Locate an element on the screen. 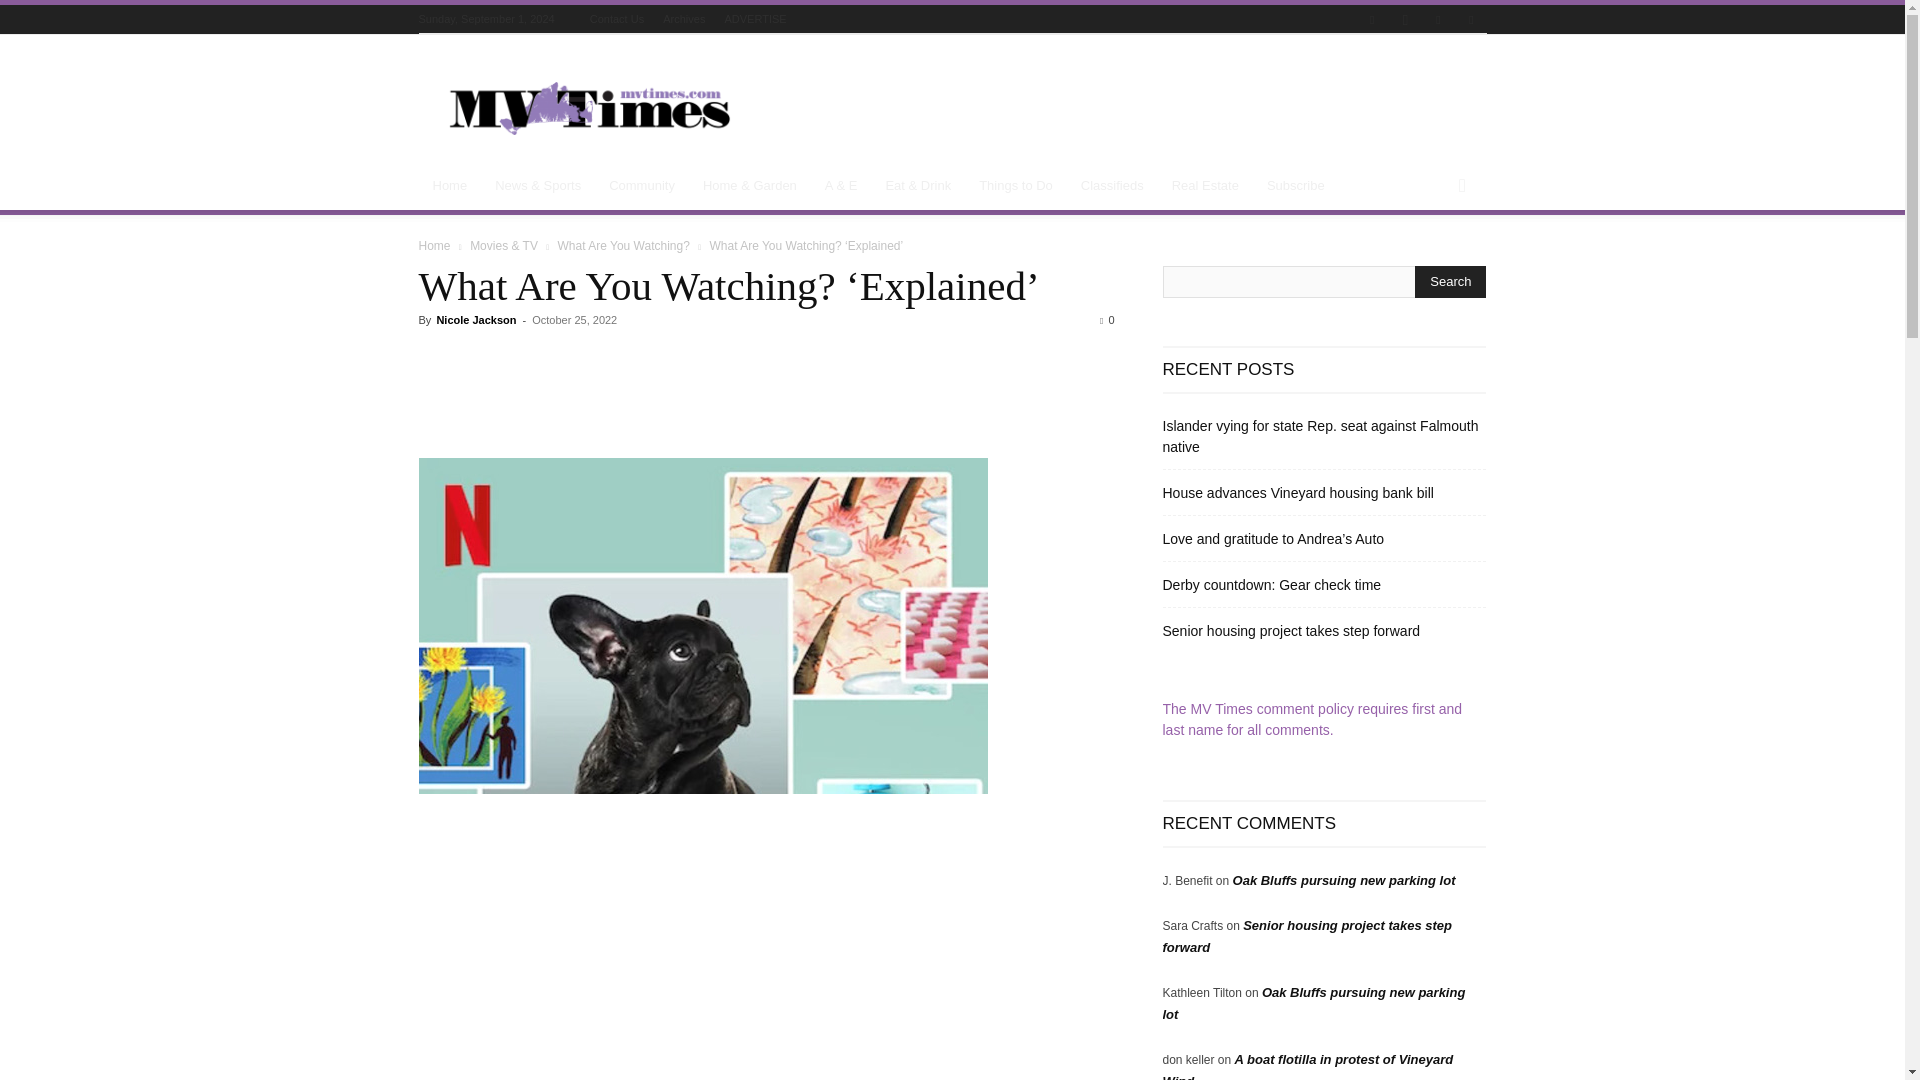 Image resolution: width=1920 pixels, height=1080 pixels. Real Estate is located at coordinates (1205, 186).